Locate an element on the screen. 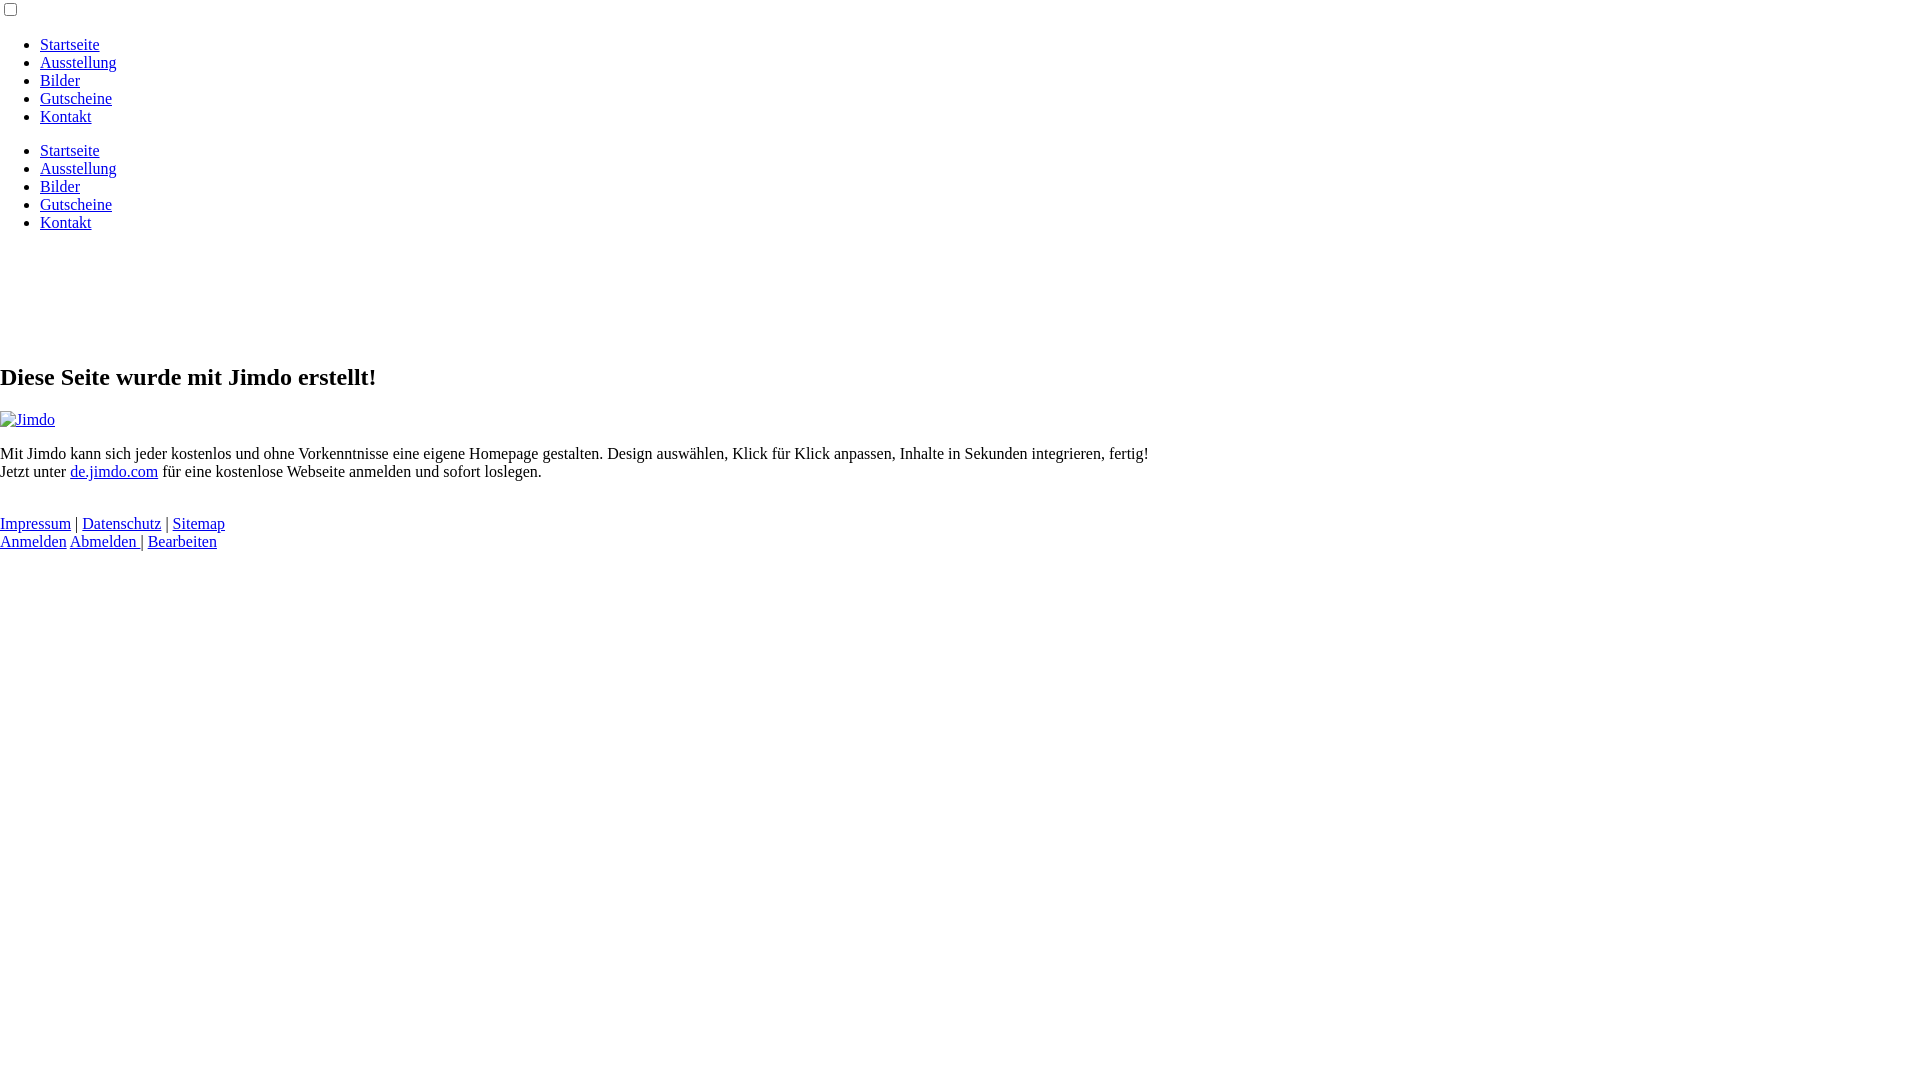 Image resolution: width=1920 pixels, height=1080 pixels. Kontakt is located at coordinates (66, 116).